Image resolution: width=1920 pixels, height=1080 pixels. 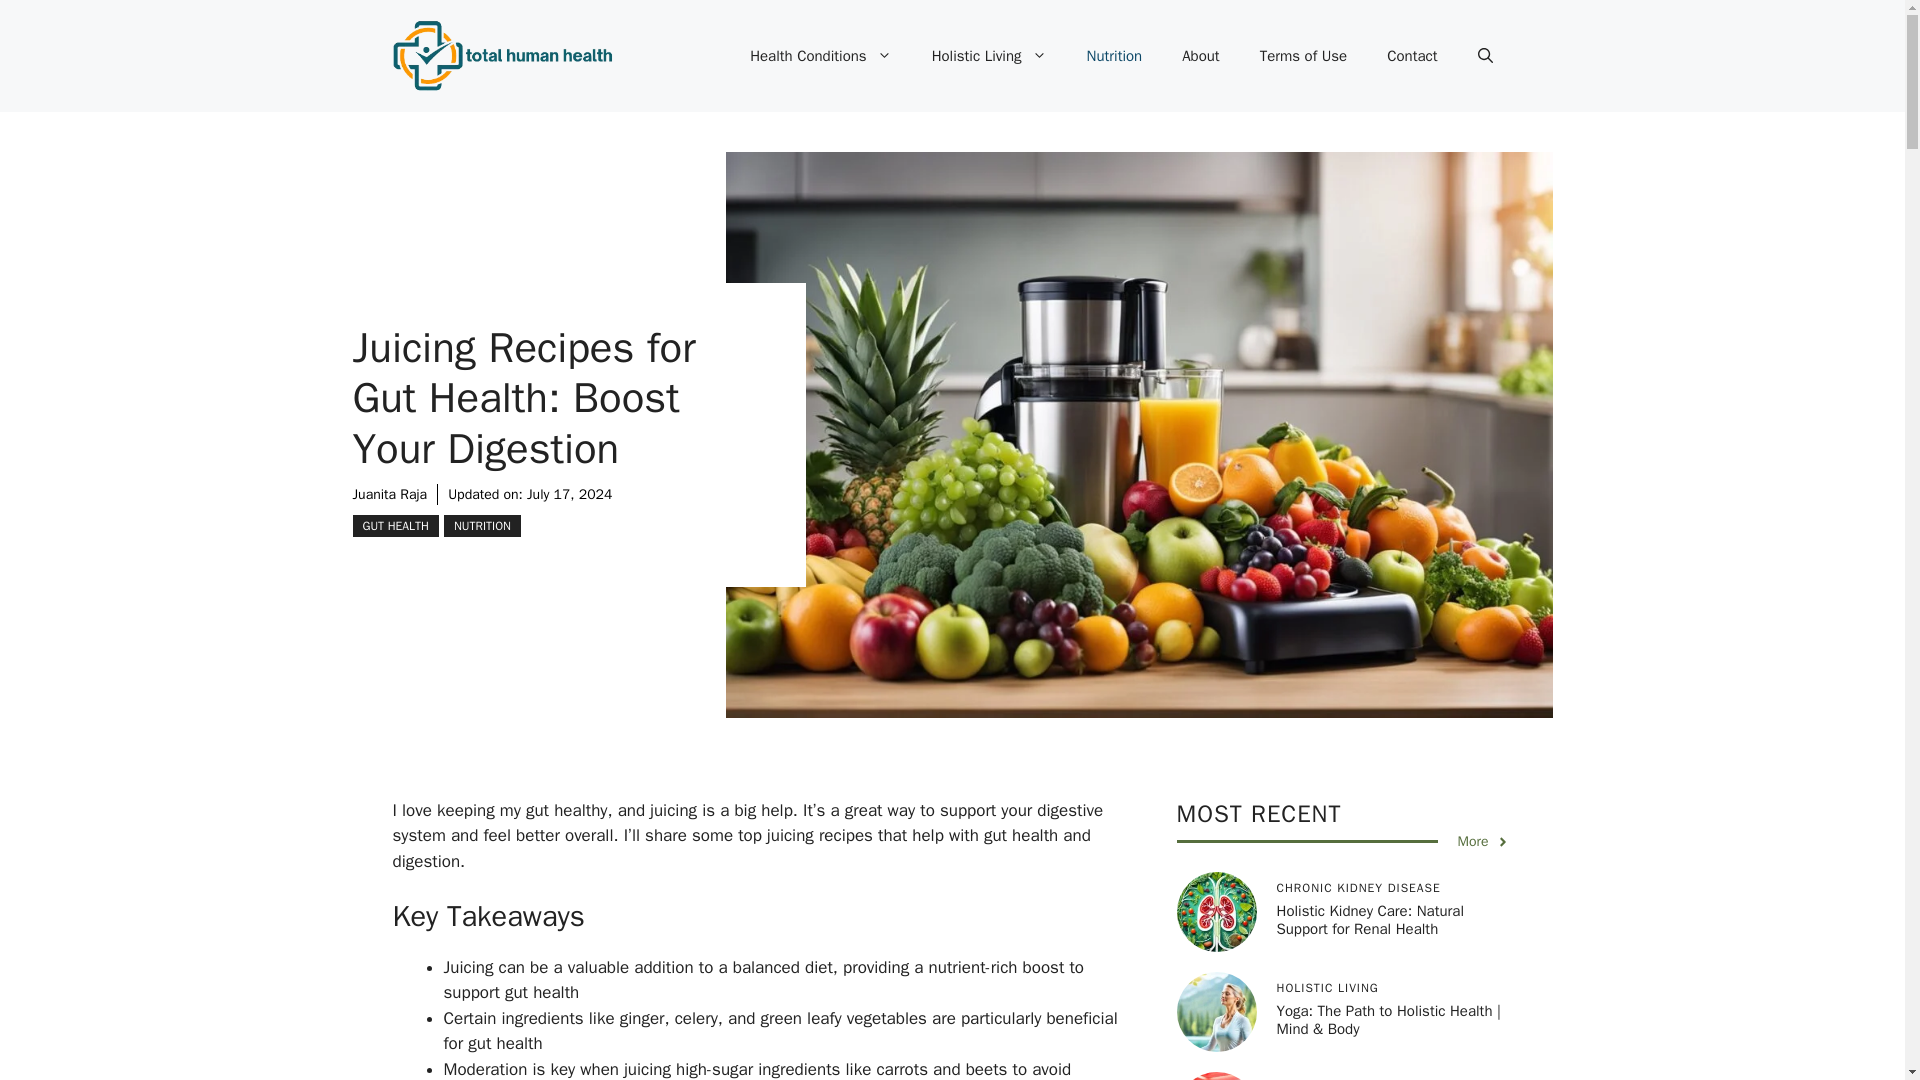 I want to click on NUTRITION, so click(x=482, y=526).